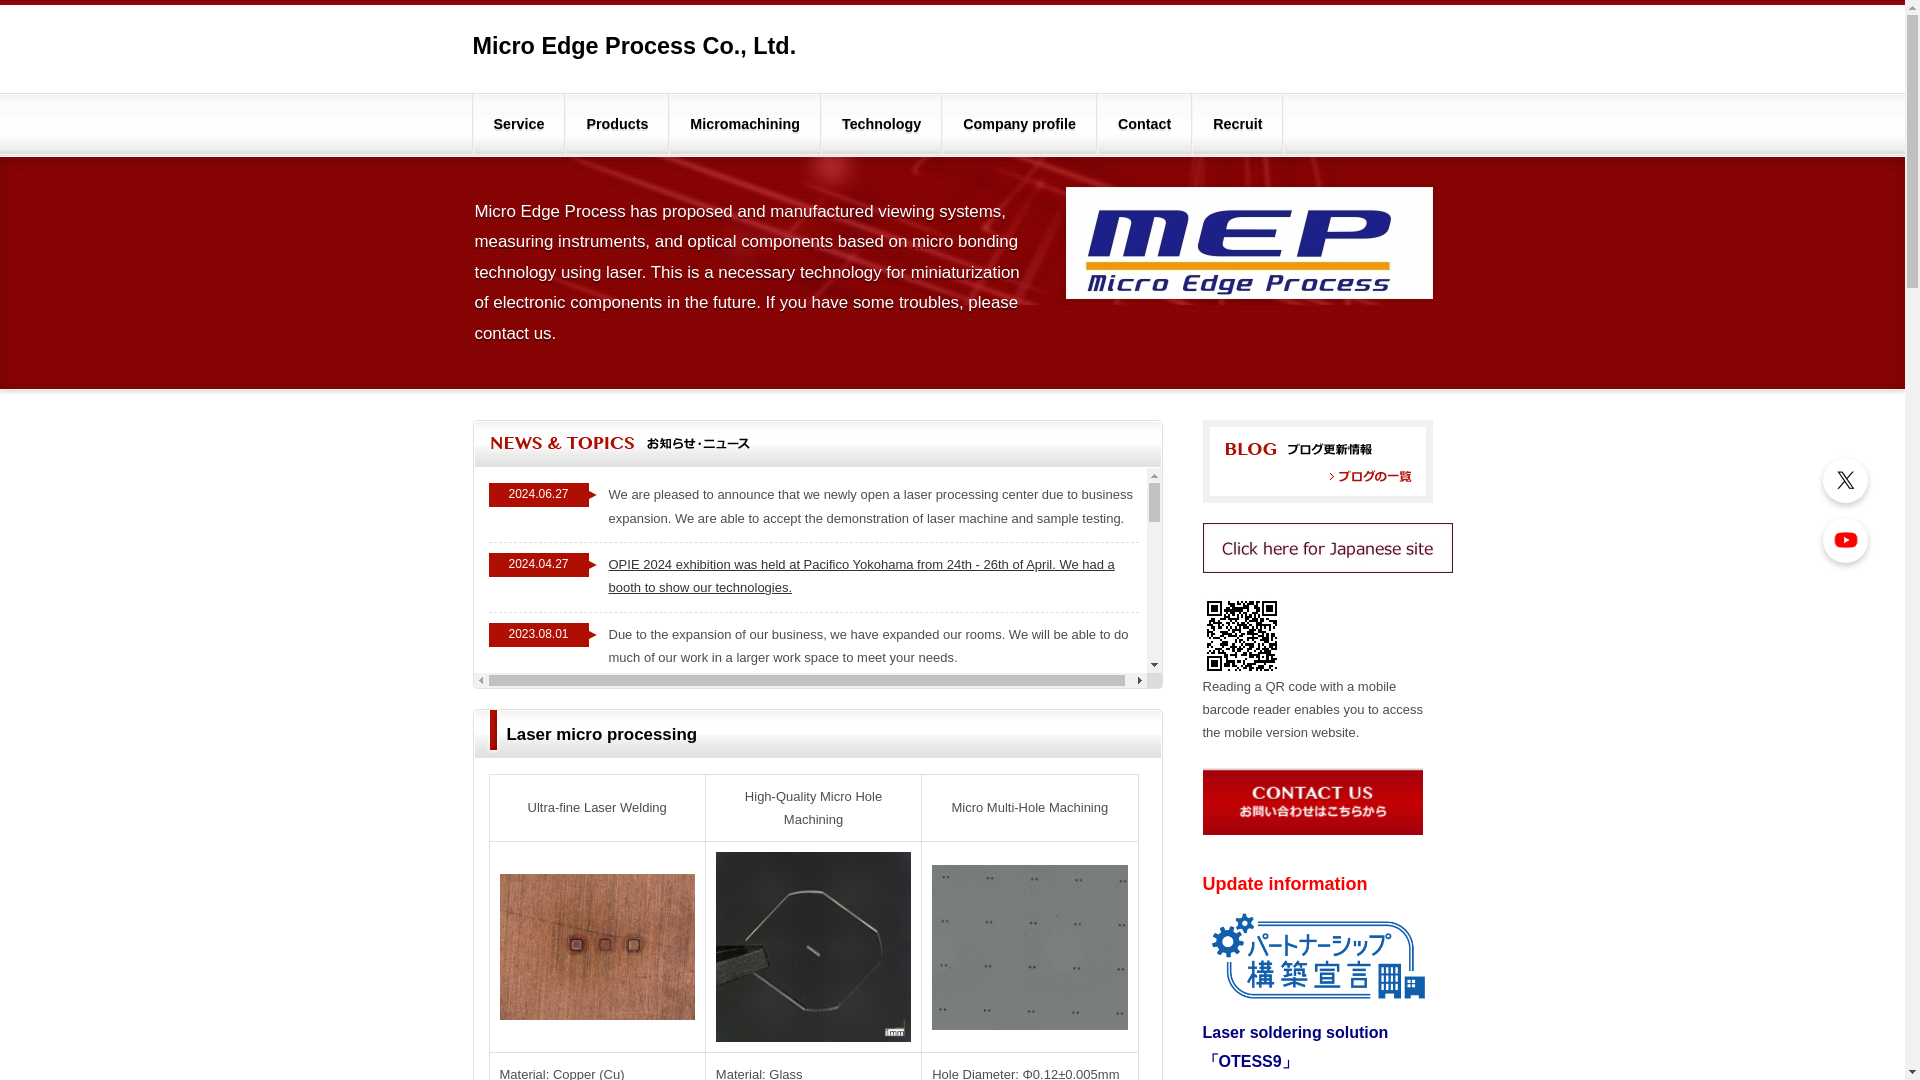 Image resolution: width=1920 pixels, height=1080 pixels. I want to click on Products, so click(617, 124).